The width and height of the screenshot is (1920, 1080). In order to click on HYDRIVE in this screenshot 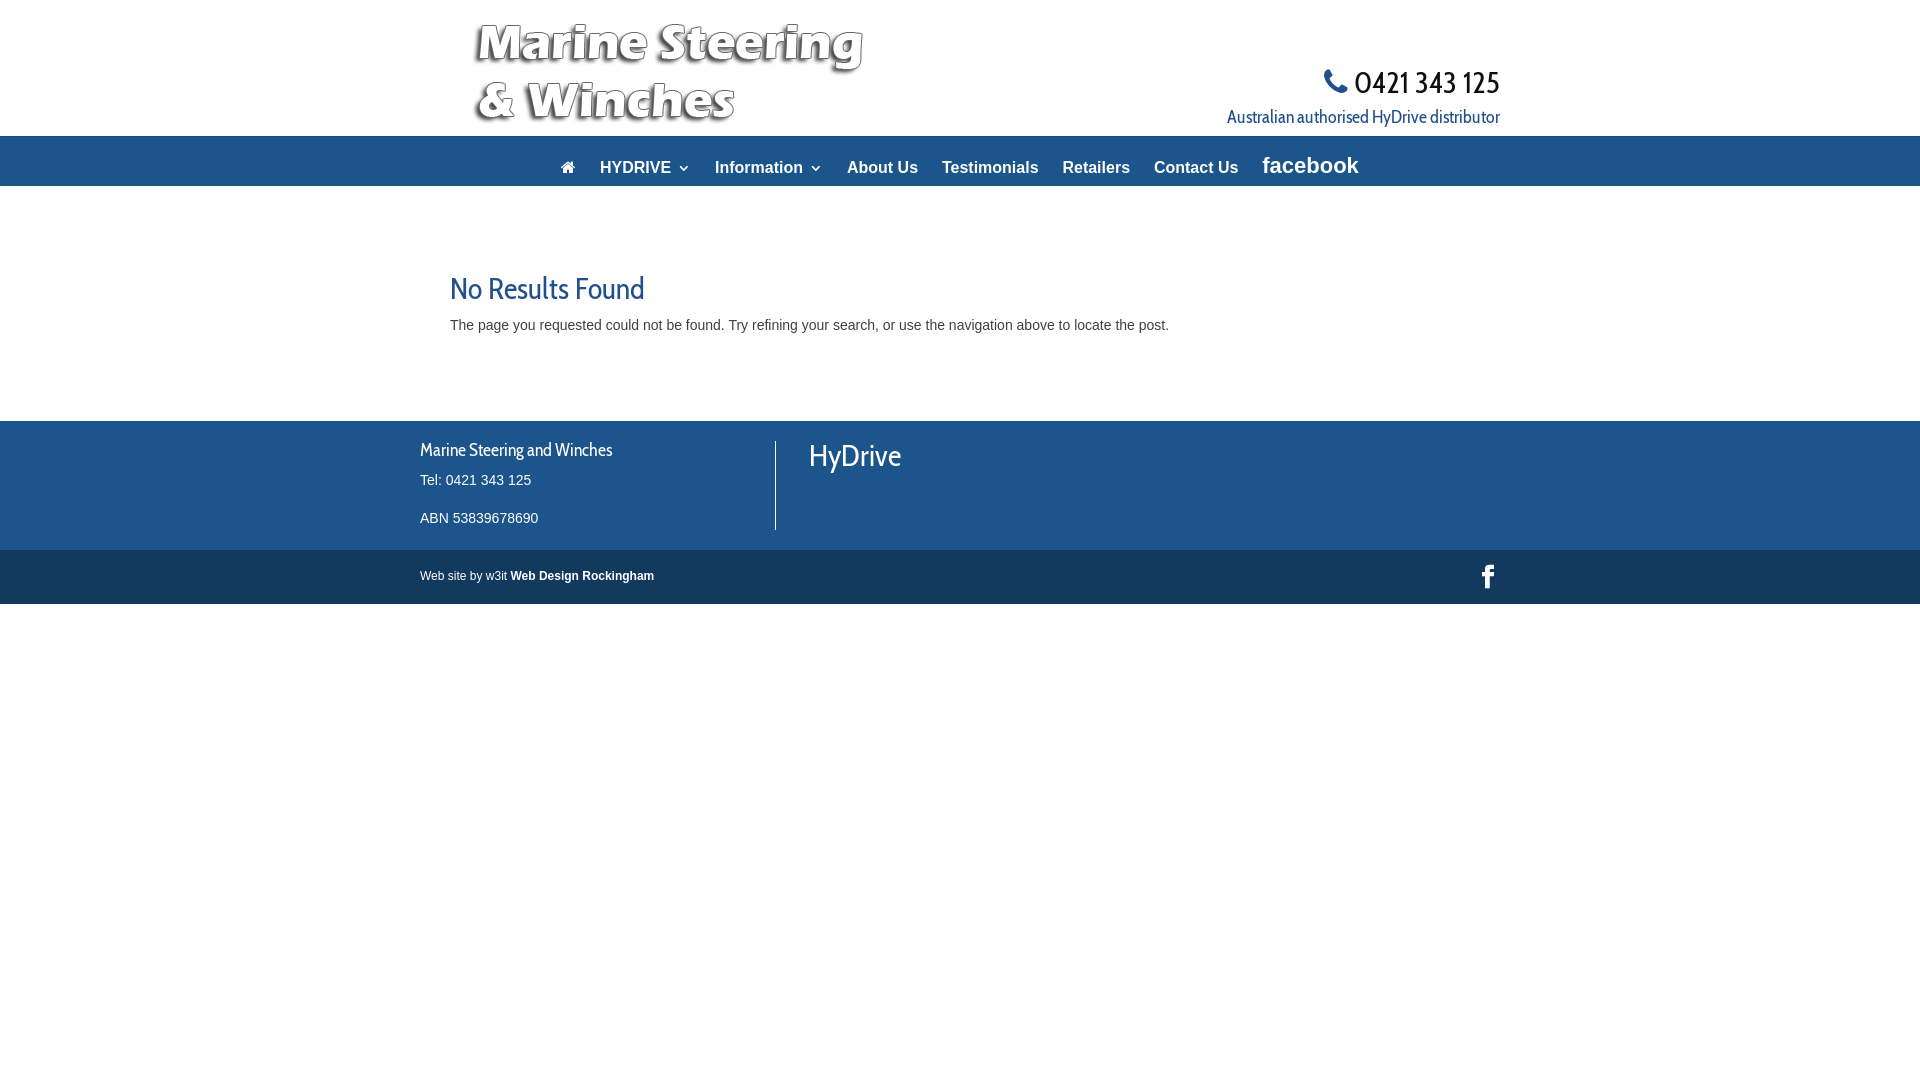, I will do `click(646, 184)`.